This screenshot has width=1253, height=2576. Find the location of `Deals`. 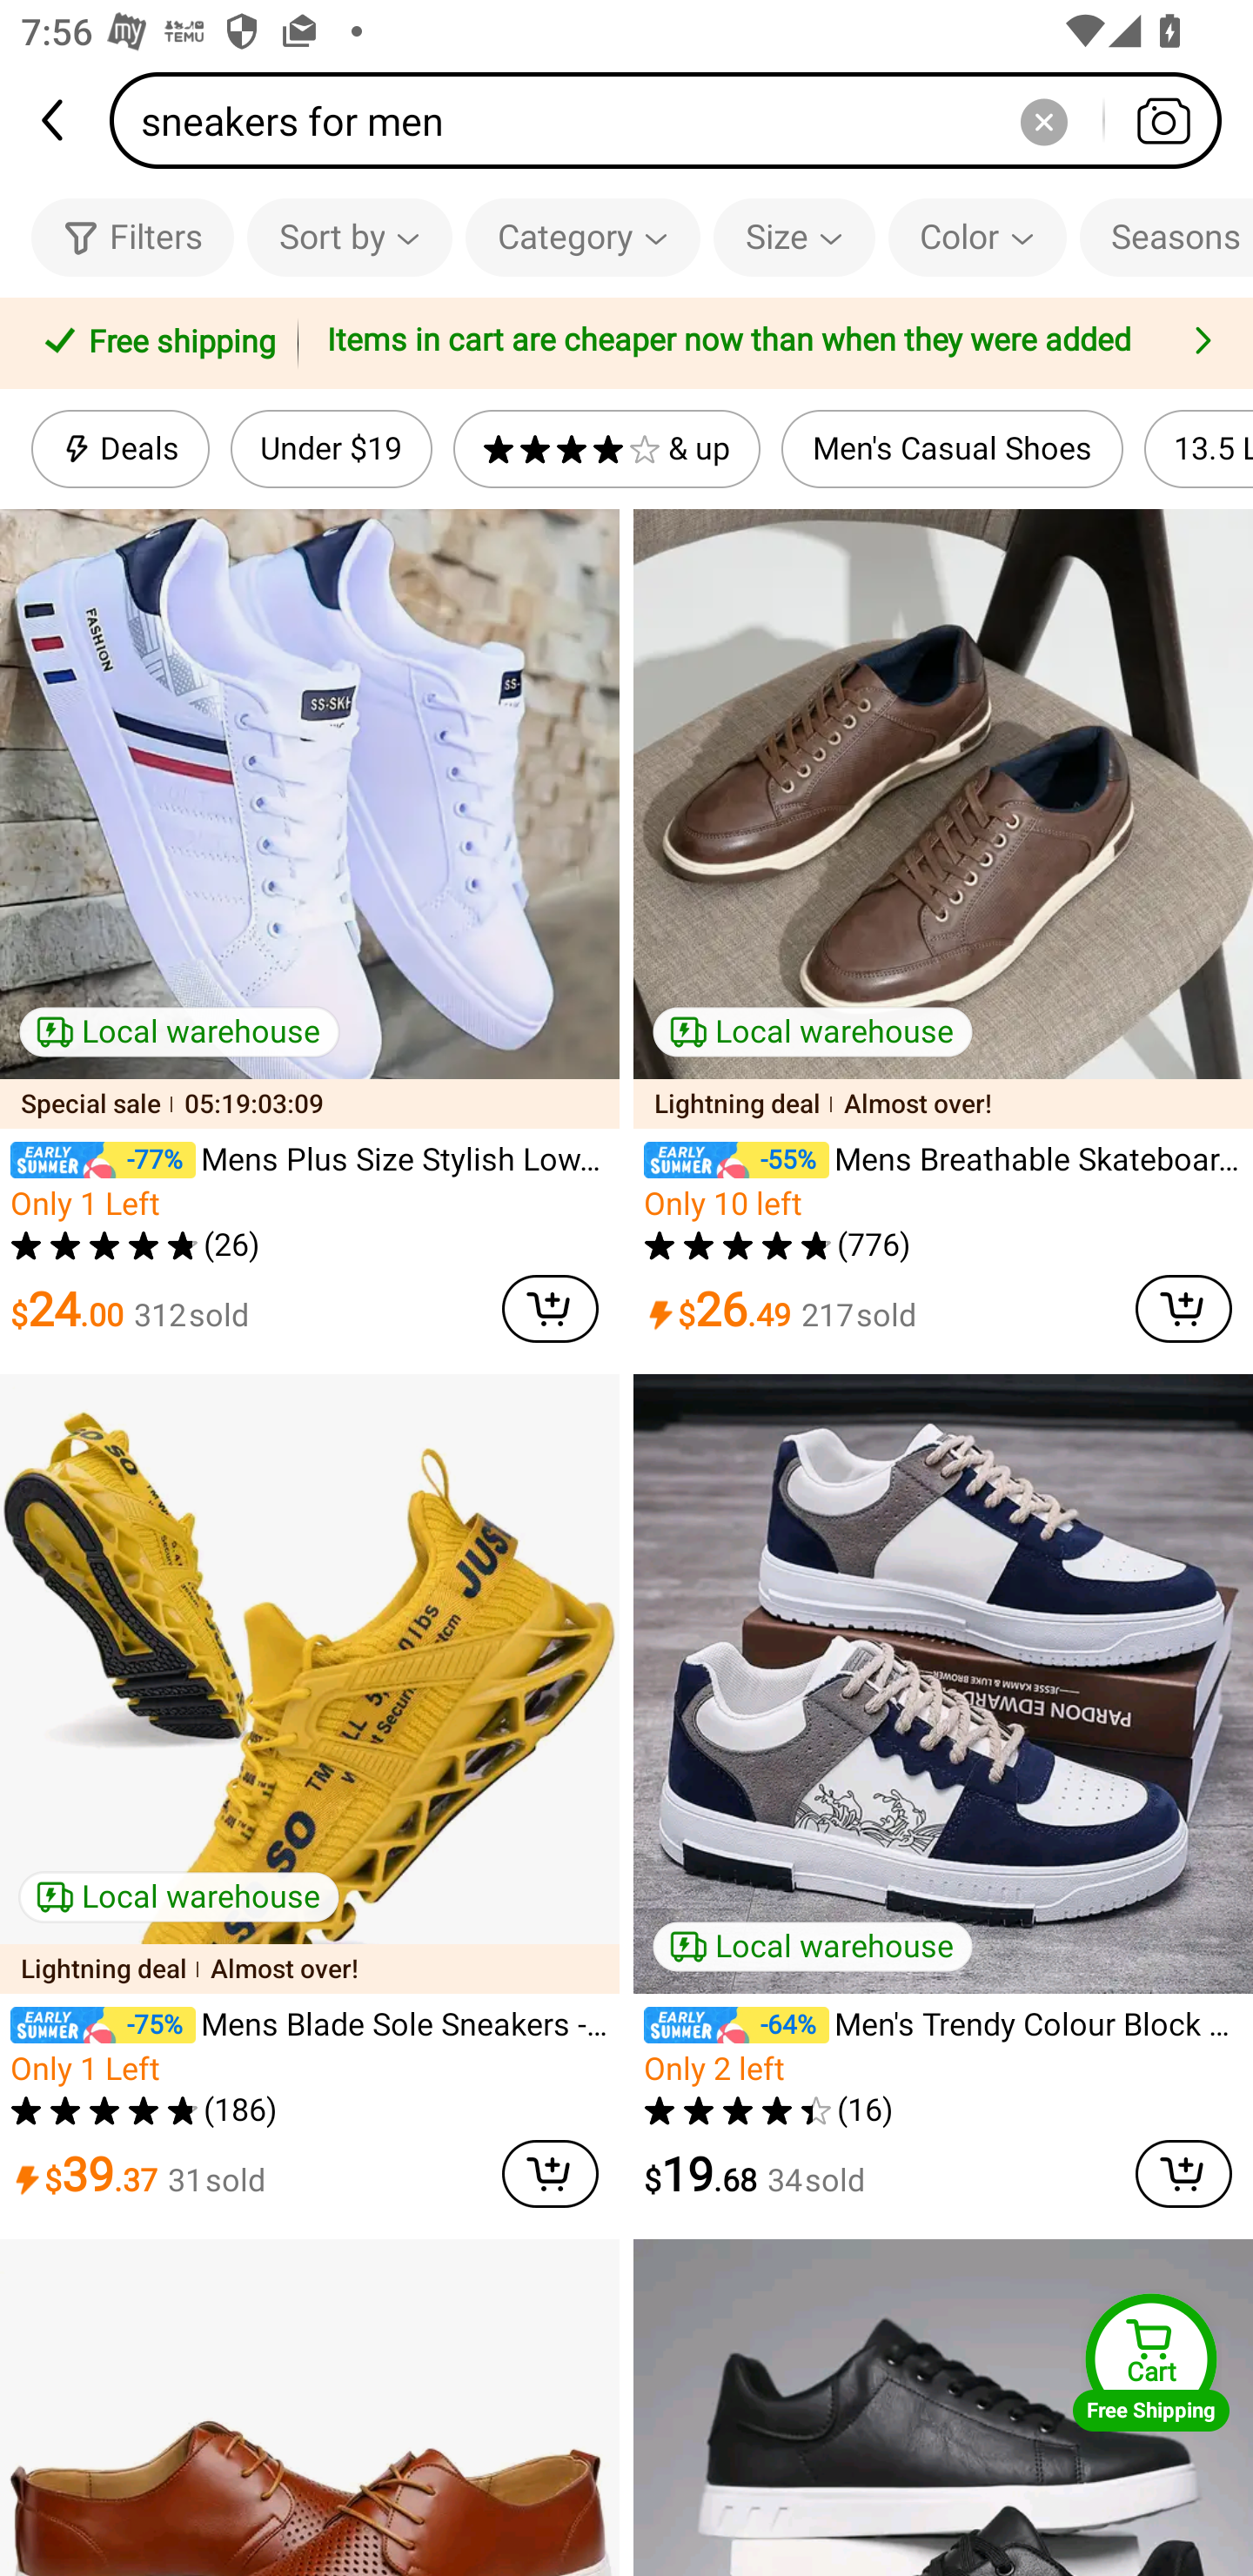

Deals is located at coordinates (120, 449).